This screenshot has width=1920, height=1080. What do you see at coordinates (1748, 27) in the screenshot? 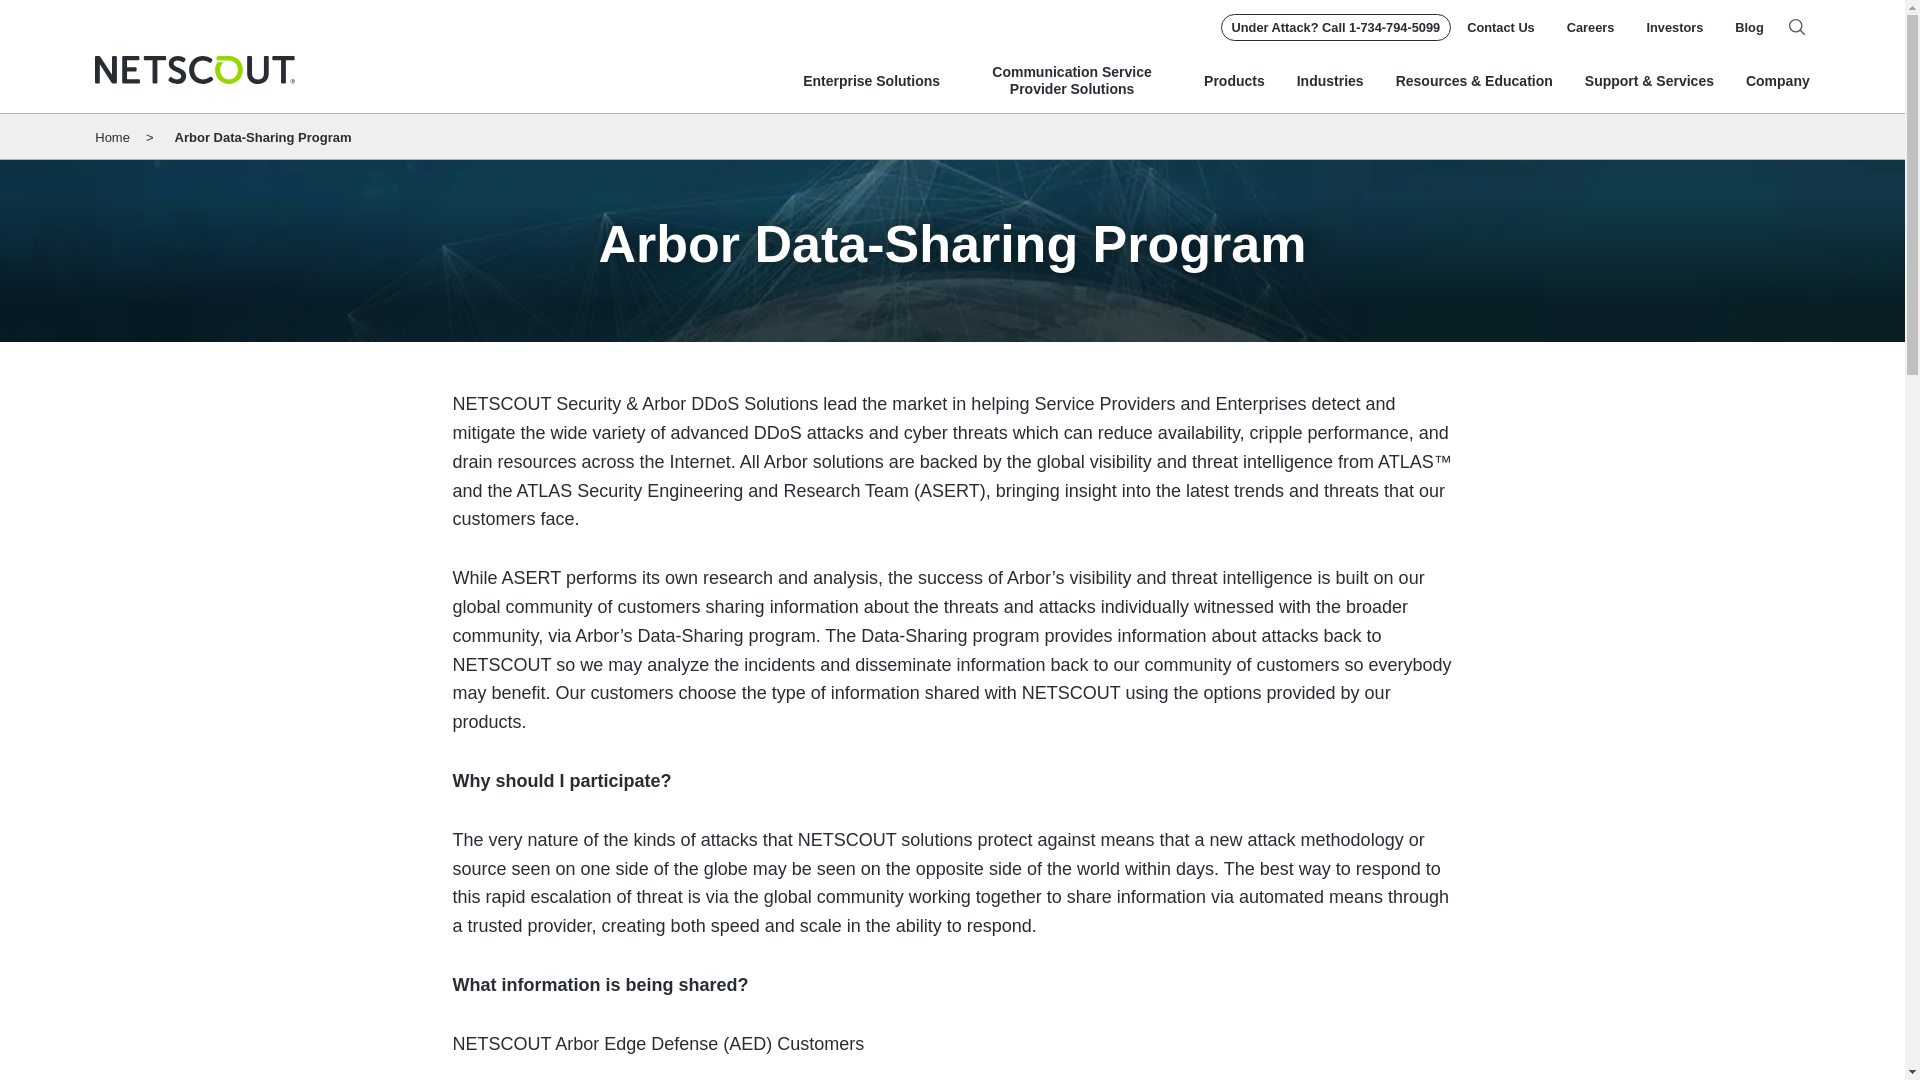
I see `Blog` at bounding box center [1748, 27].